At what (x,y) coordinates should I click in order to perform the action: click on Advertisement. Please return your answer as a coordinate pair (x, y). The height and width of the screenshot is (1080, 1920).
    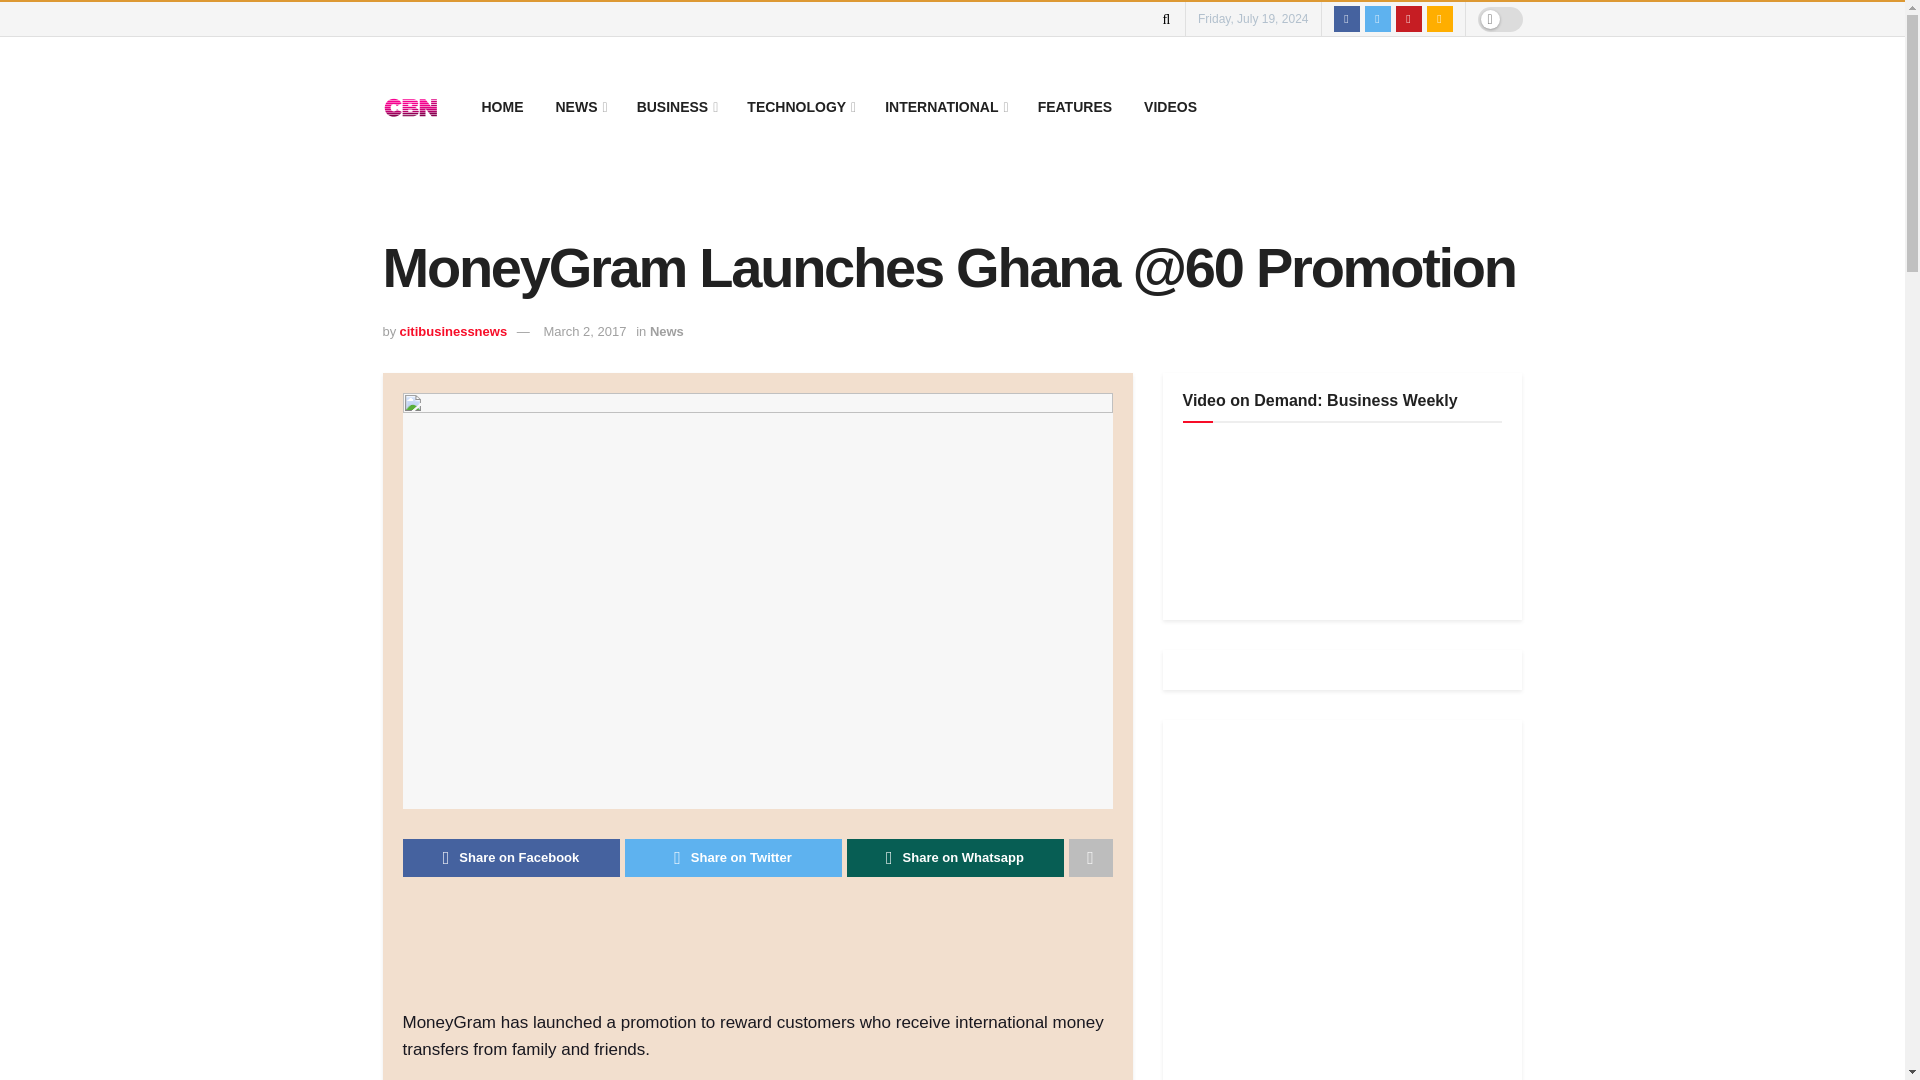
    Looking at the image, I should click on (766, 956).